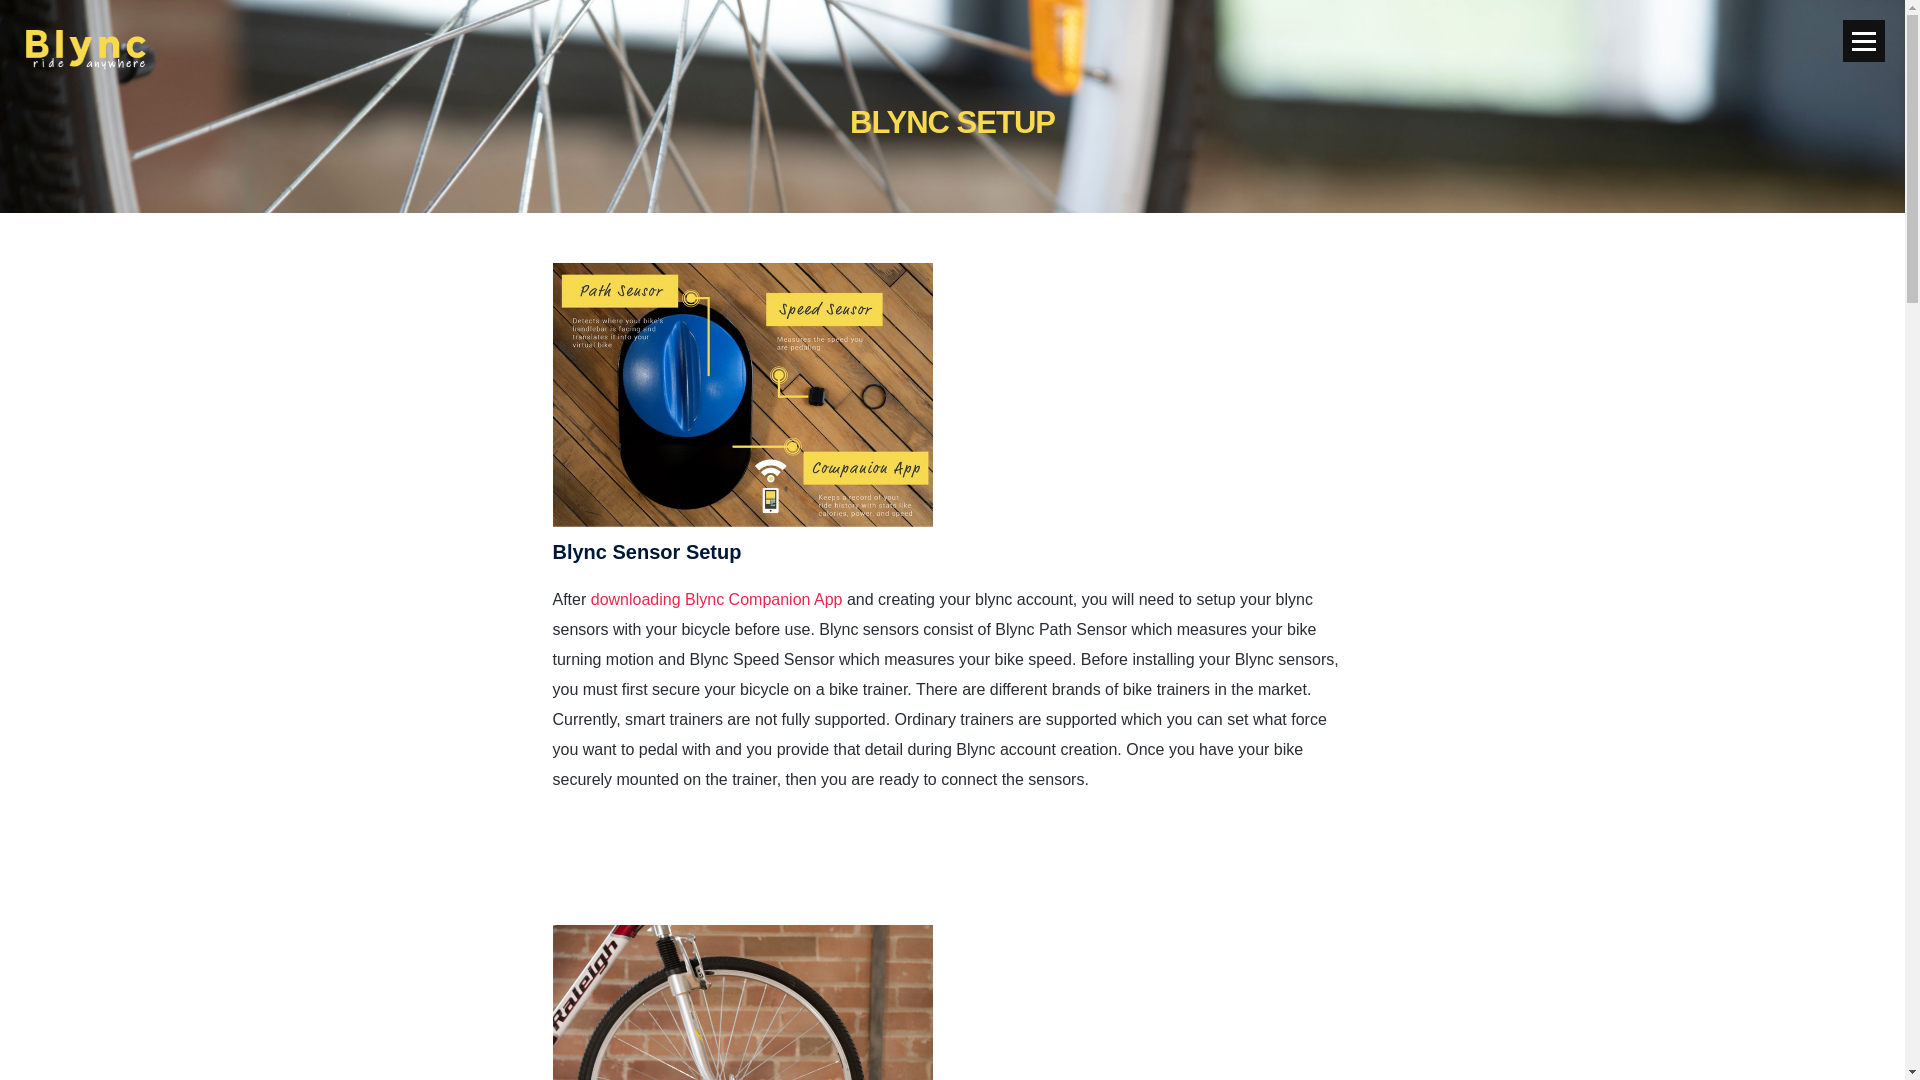 Image resolution: width=1920 pixels, height=1080 pixels. I want to click on downloading Blync Companion App, so click(716, 855).